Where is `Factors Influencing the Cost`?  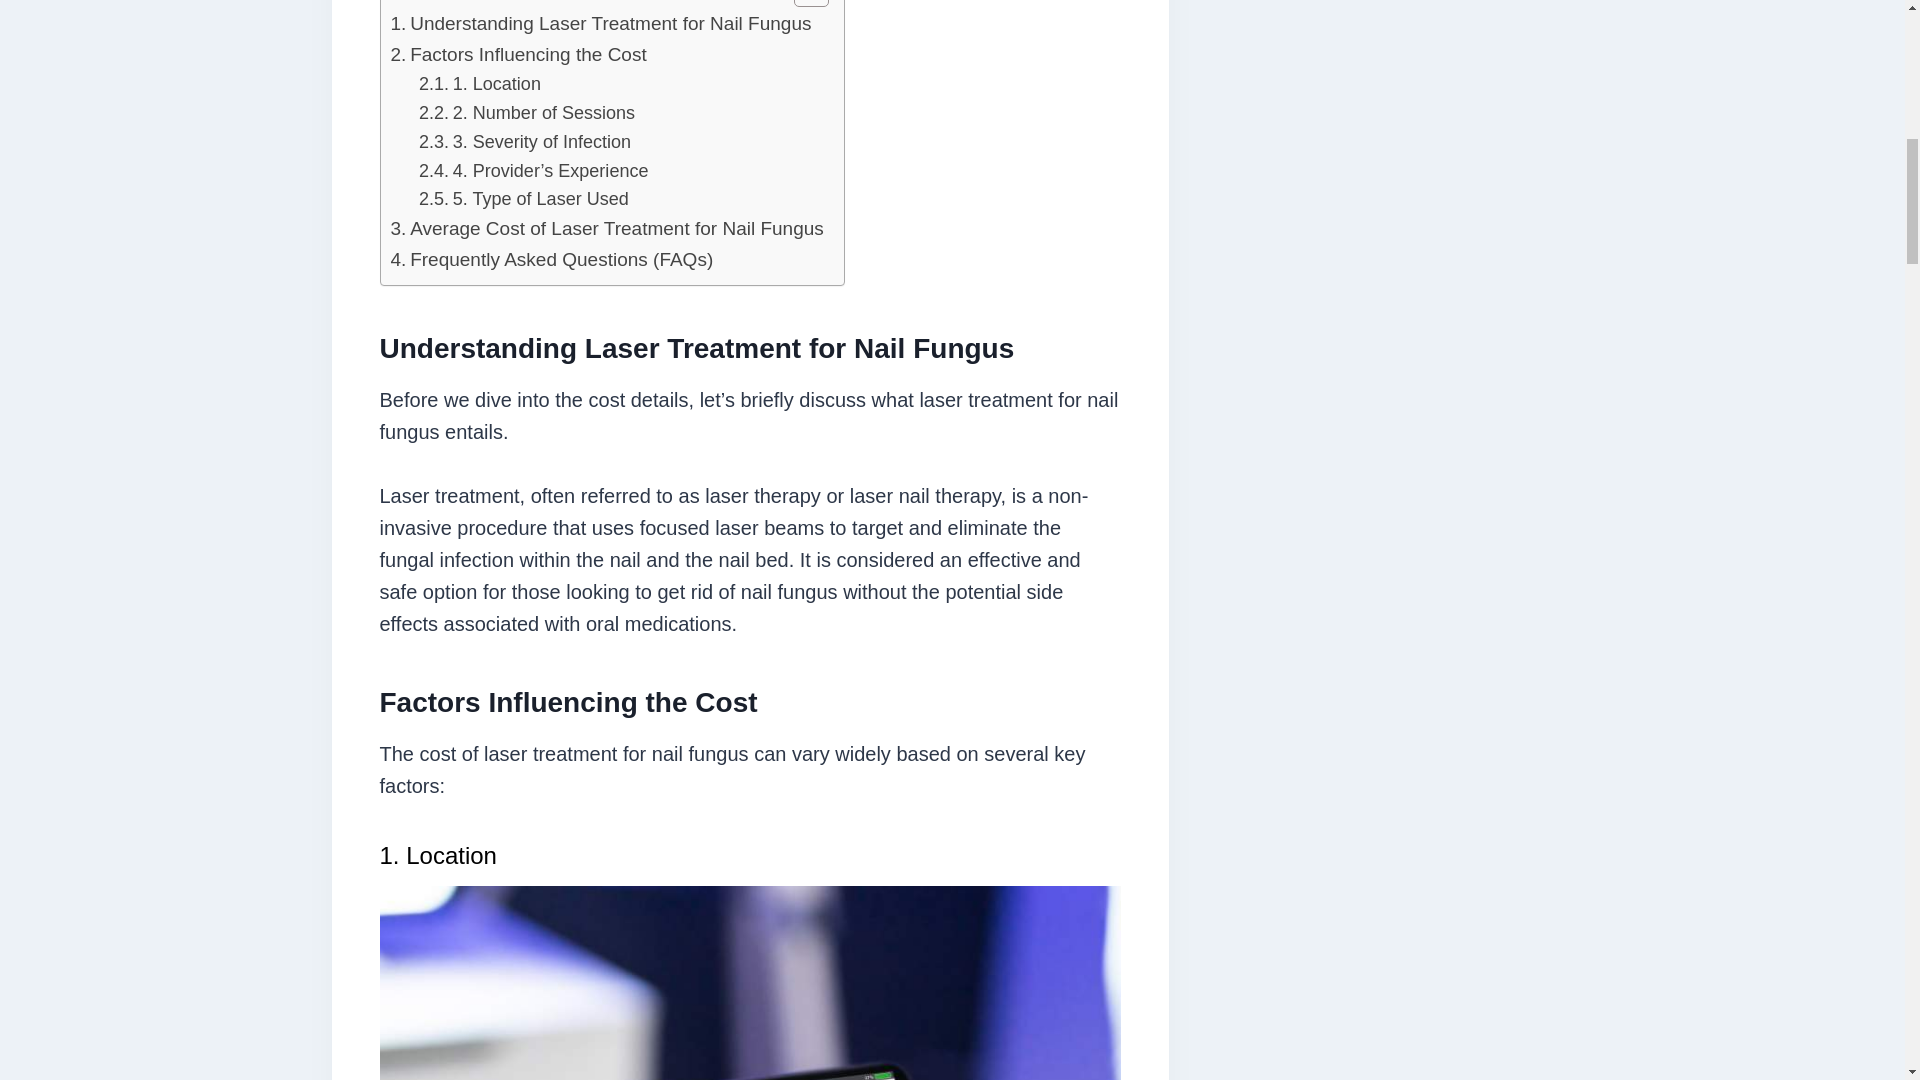 Factors Influencing the Cost is located at coordinates (517, 54).